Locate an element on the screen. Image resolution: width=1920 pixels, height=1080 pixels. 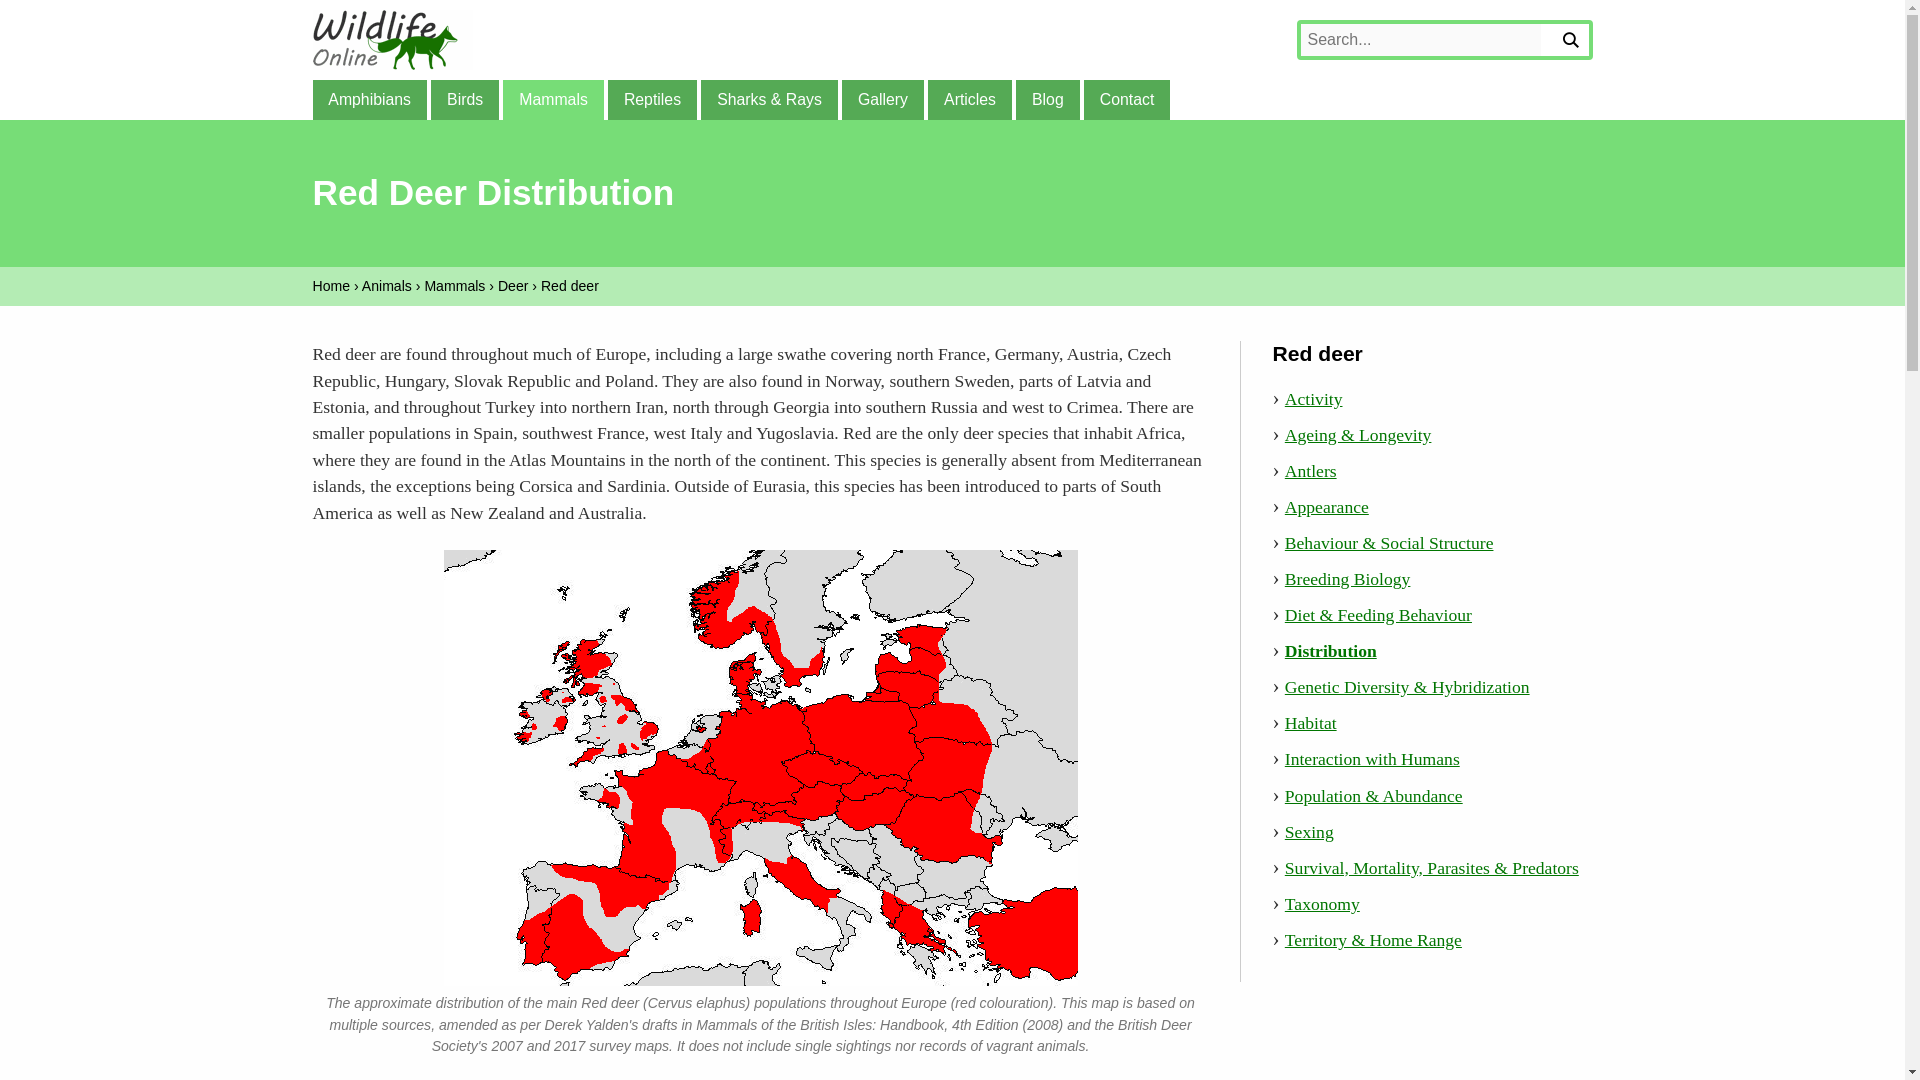
Mammals is located at coordinates (552, 99).